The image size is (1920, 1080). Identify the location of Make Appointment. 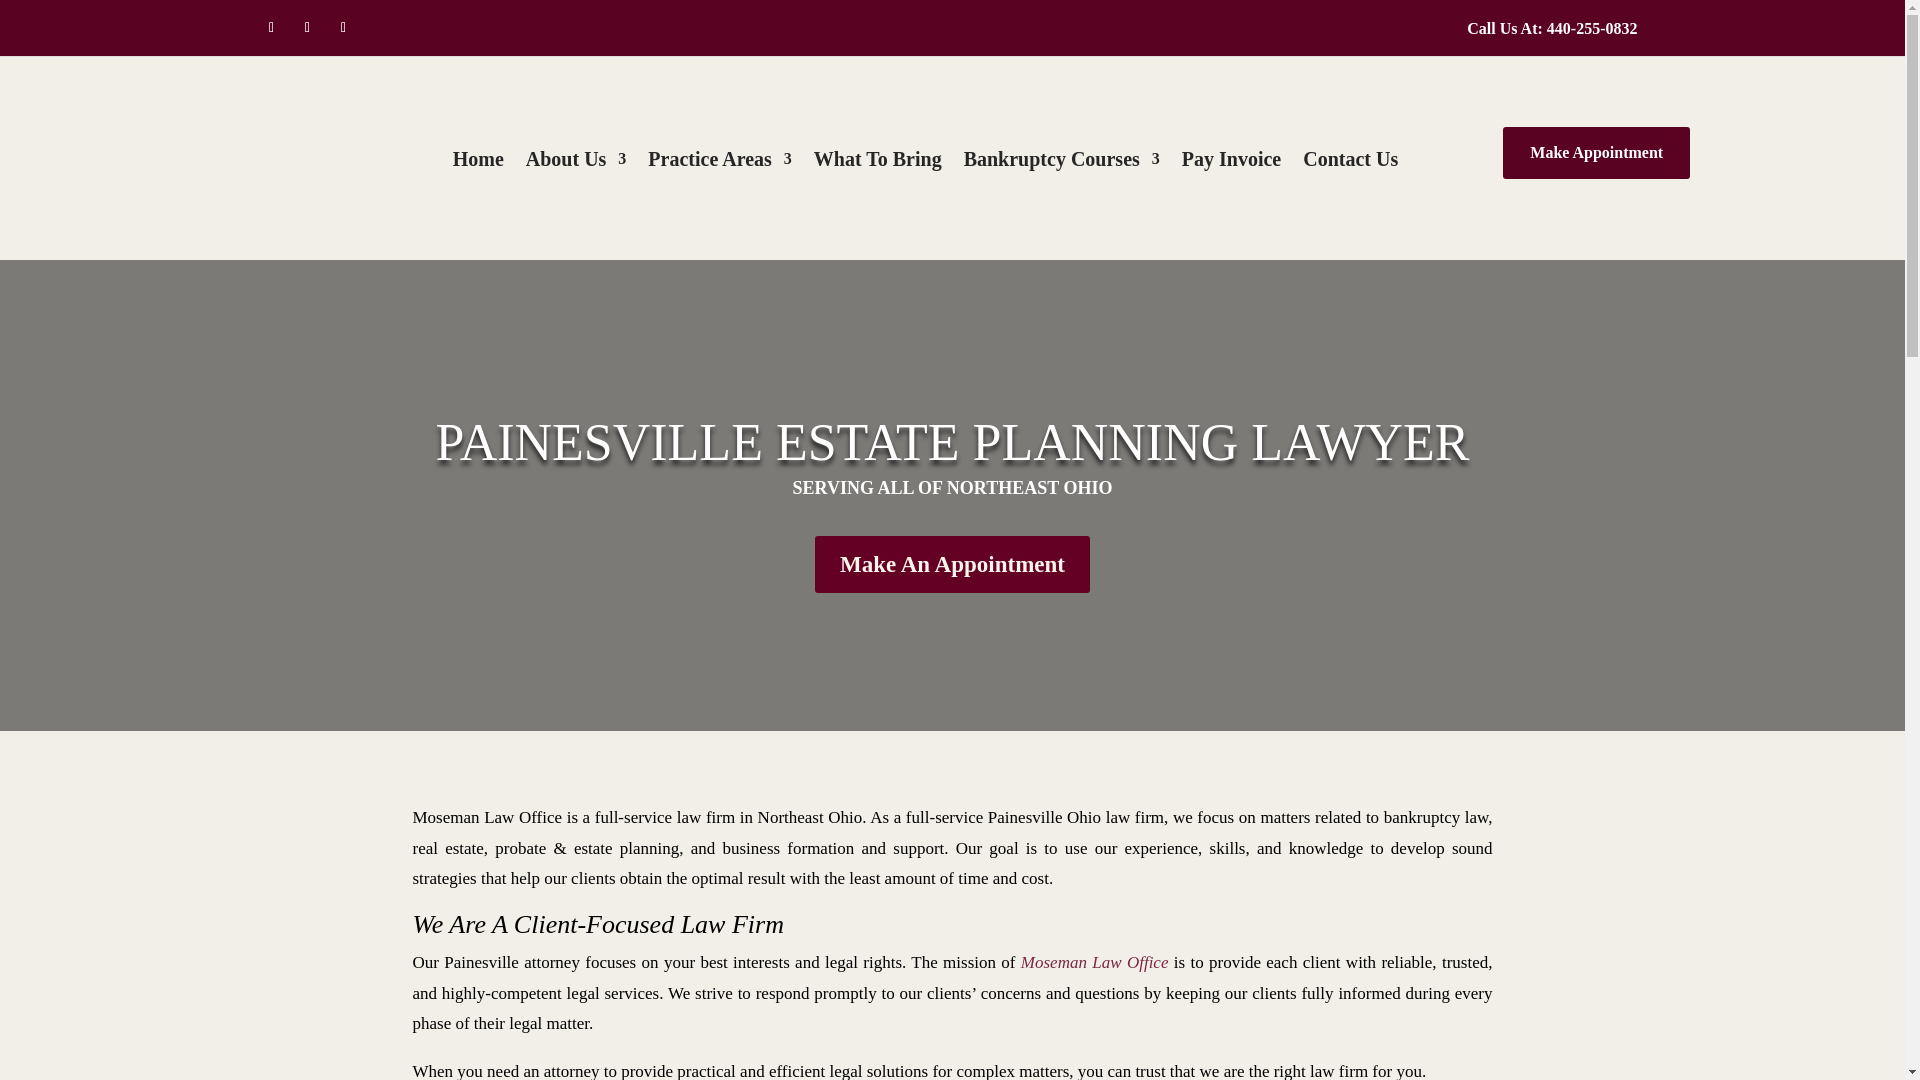
(1596, 152).